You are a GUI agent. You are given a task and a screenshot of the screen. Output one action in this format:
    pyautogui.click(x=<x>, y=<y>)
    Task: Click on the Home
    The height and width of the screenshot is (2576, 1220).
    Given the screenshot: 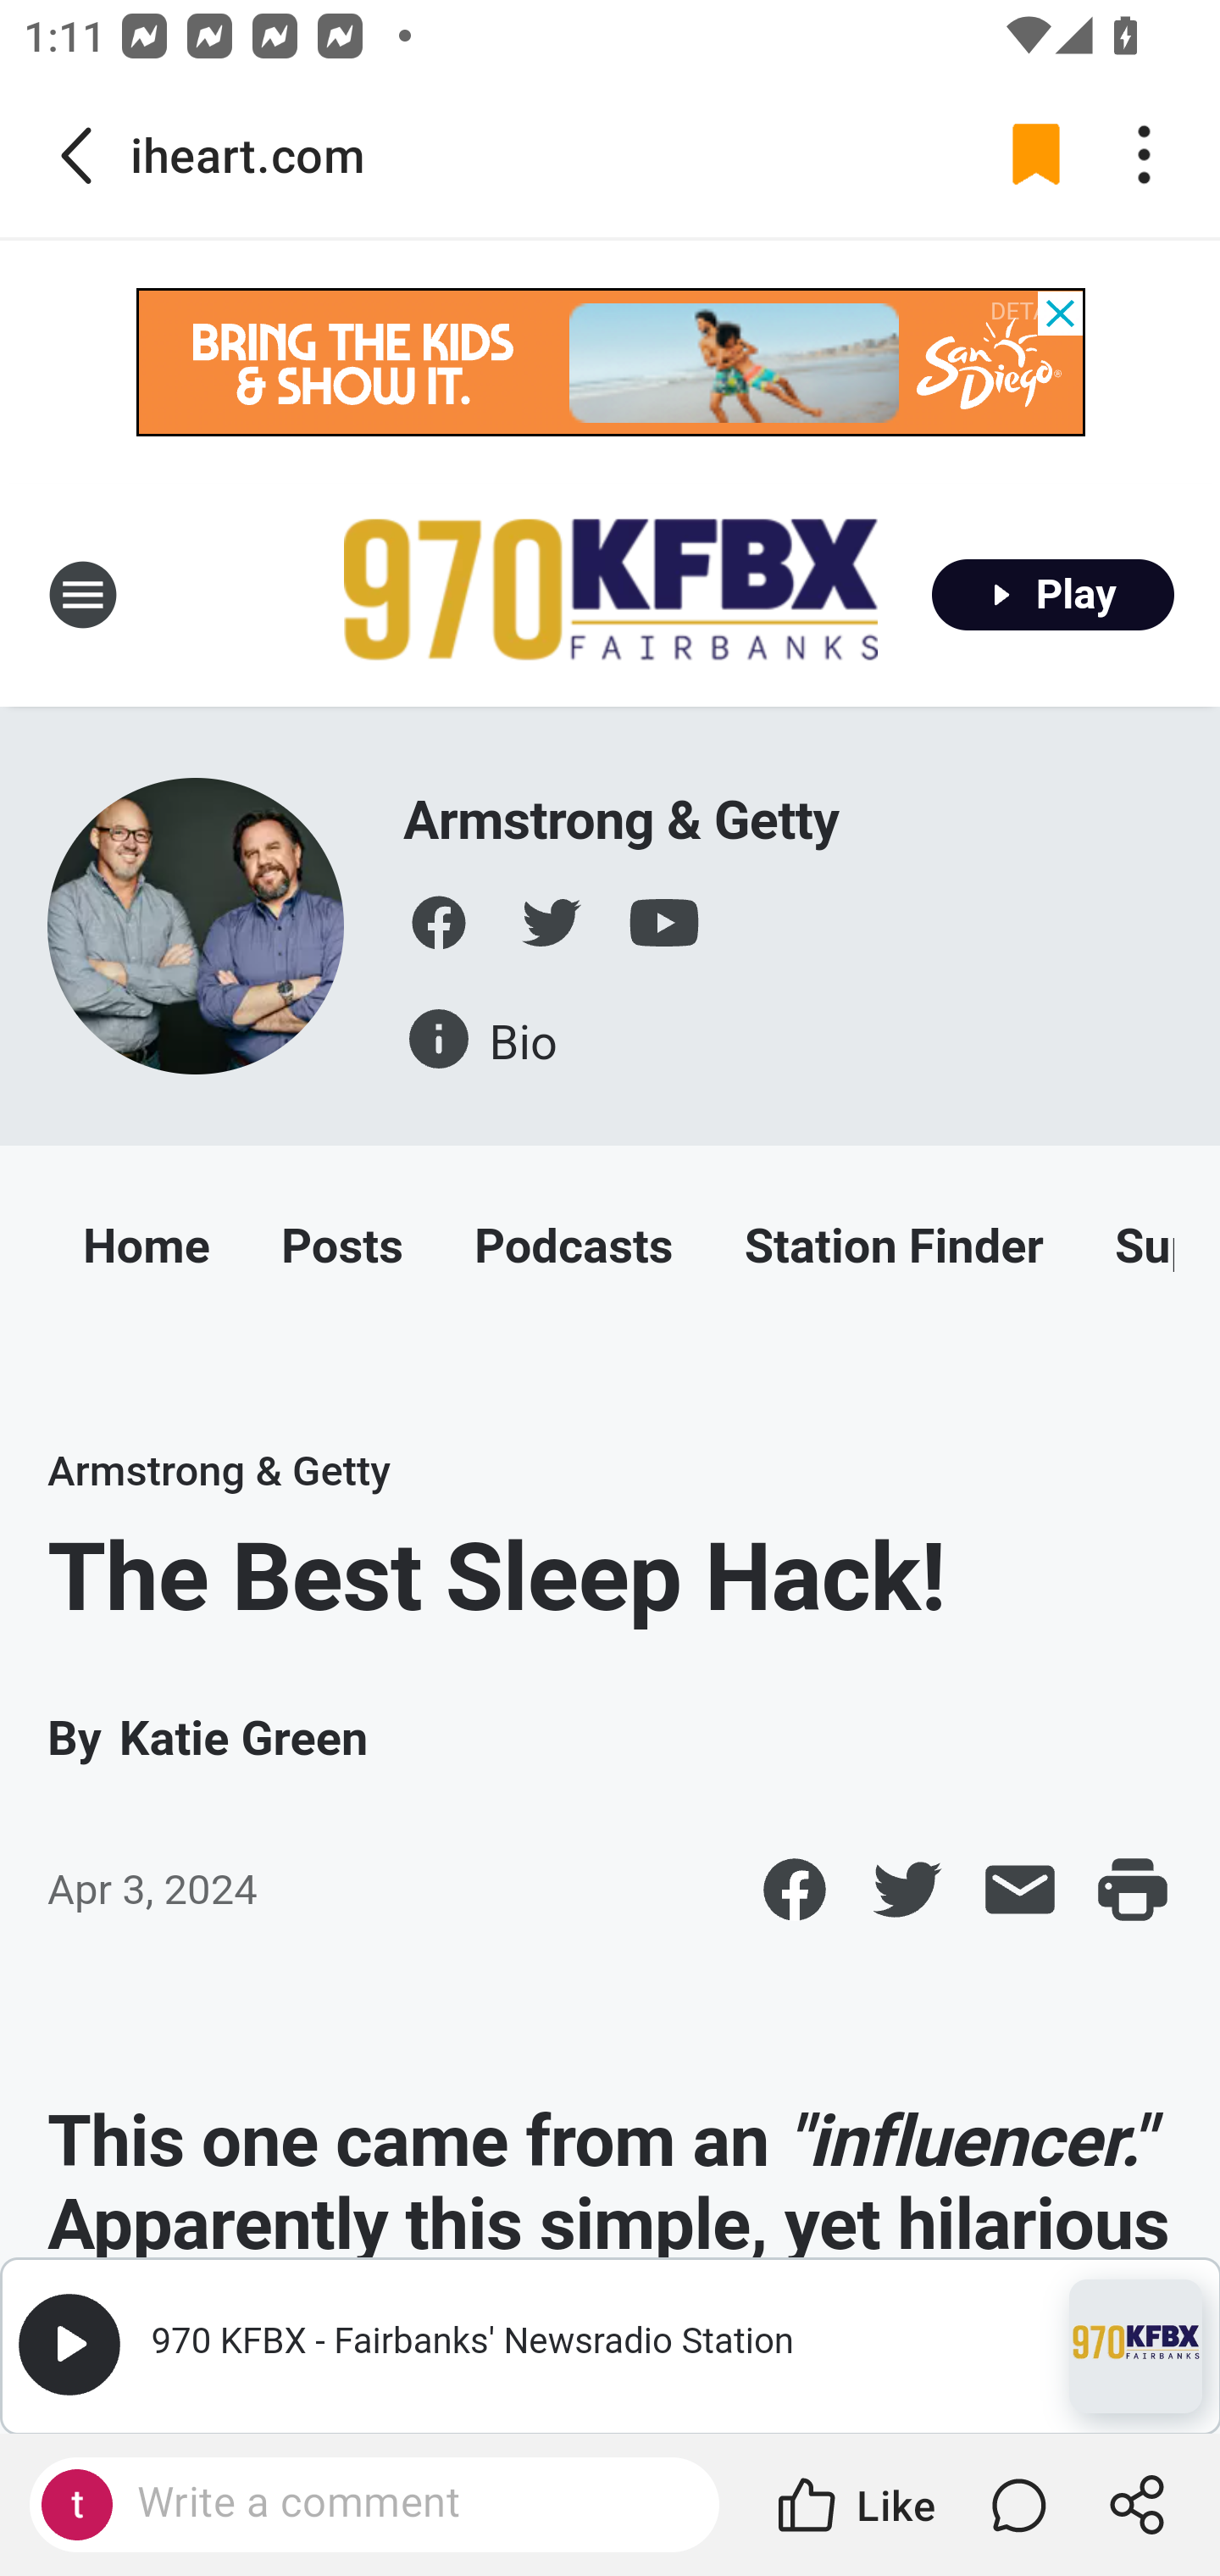 What is the action you would take?
    pyautogui.click(x=146, y=1252)
    